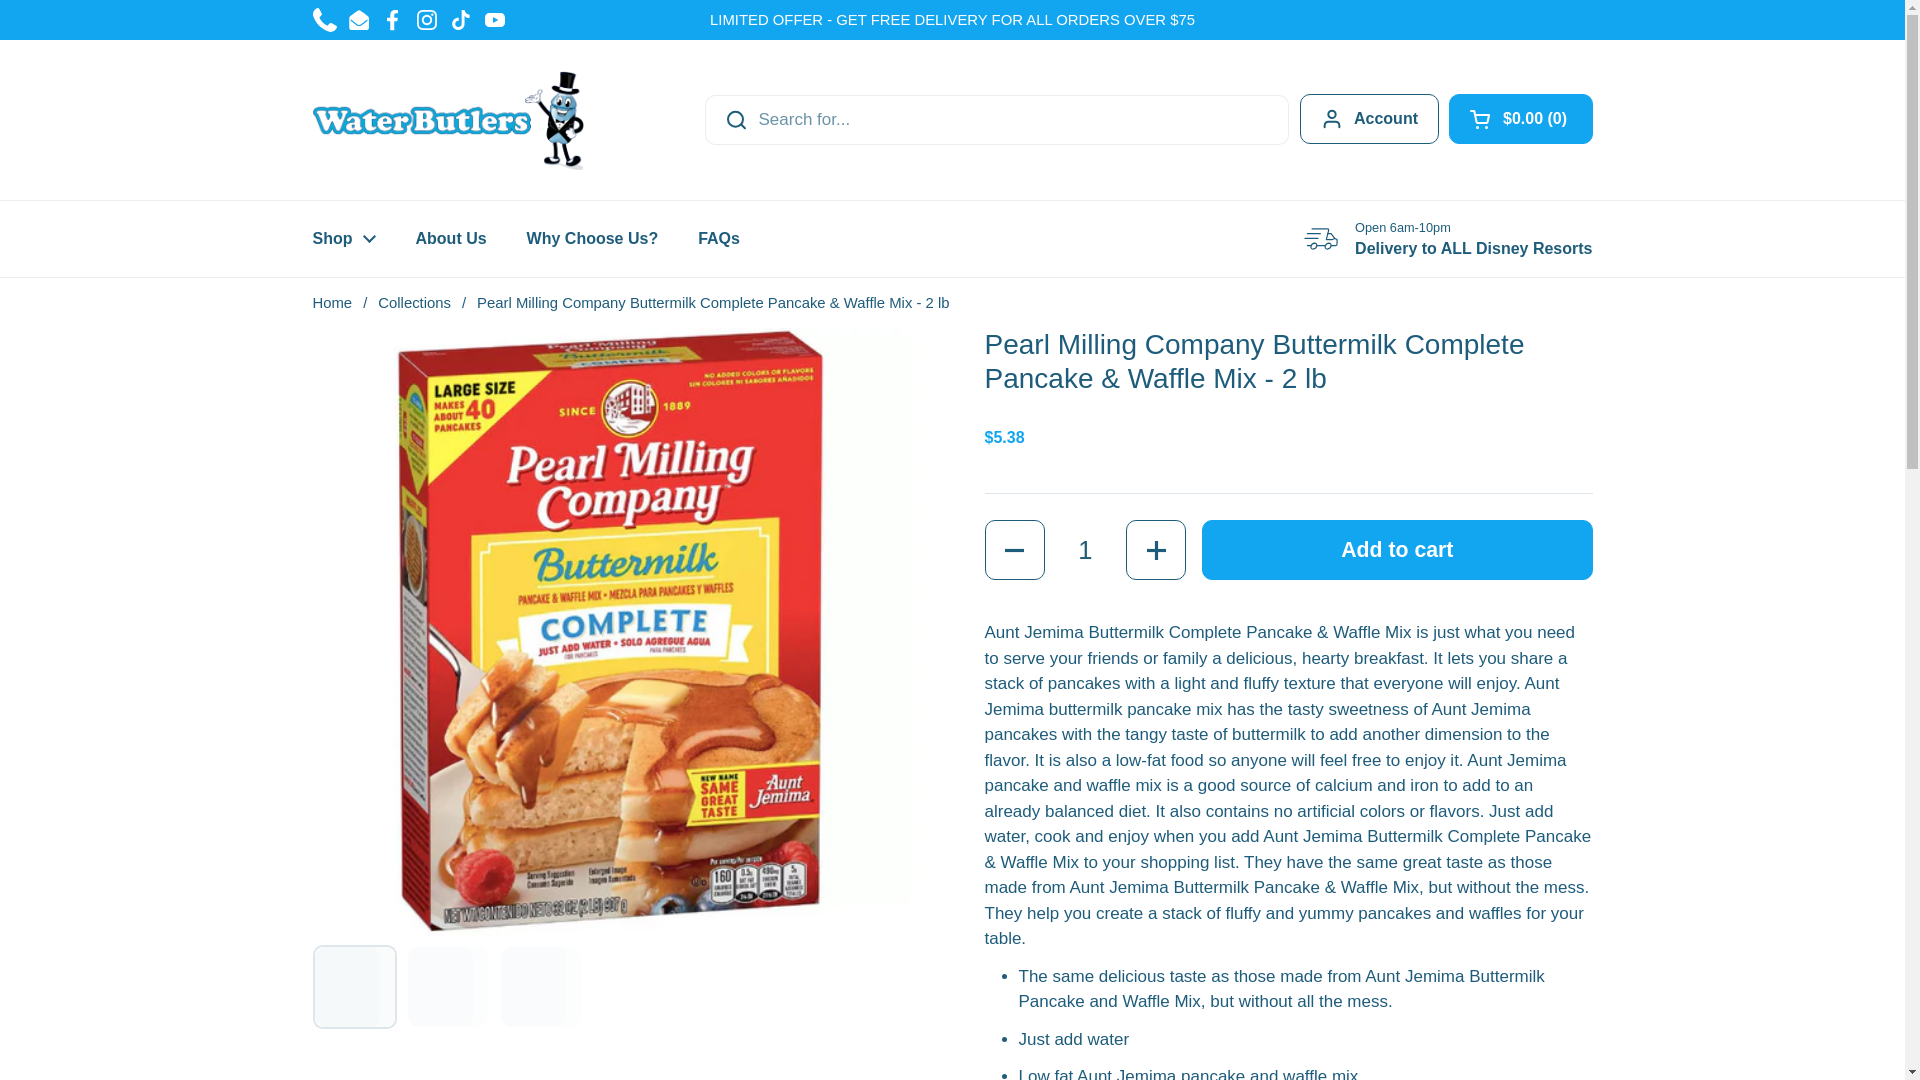  What do you see at coordinates (447, 120) in the screenshot?
I see `Water Butlers` at bounding box center [447, 120].